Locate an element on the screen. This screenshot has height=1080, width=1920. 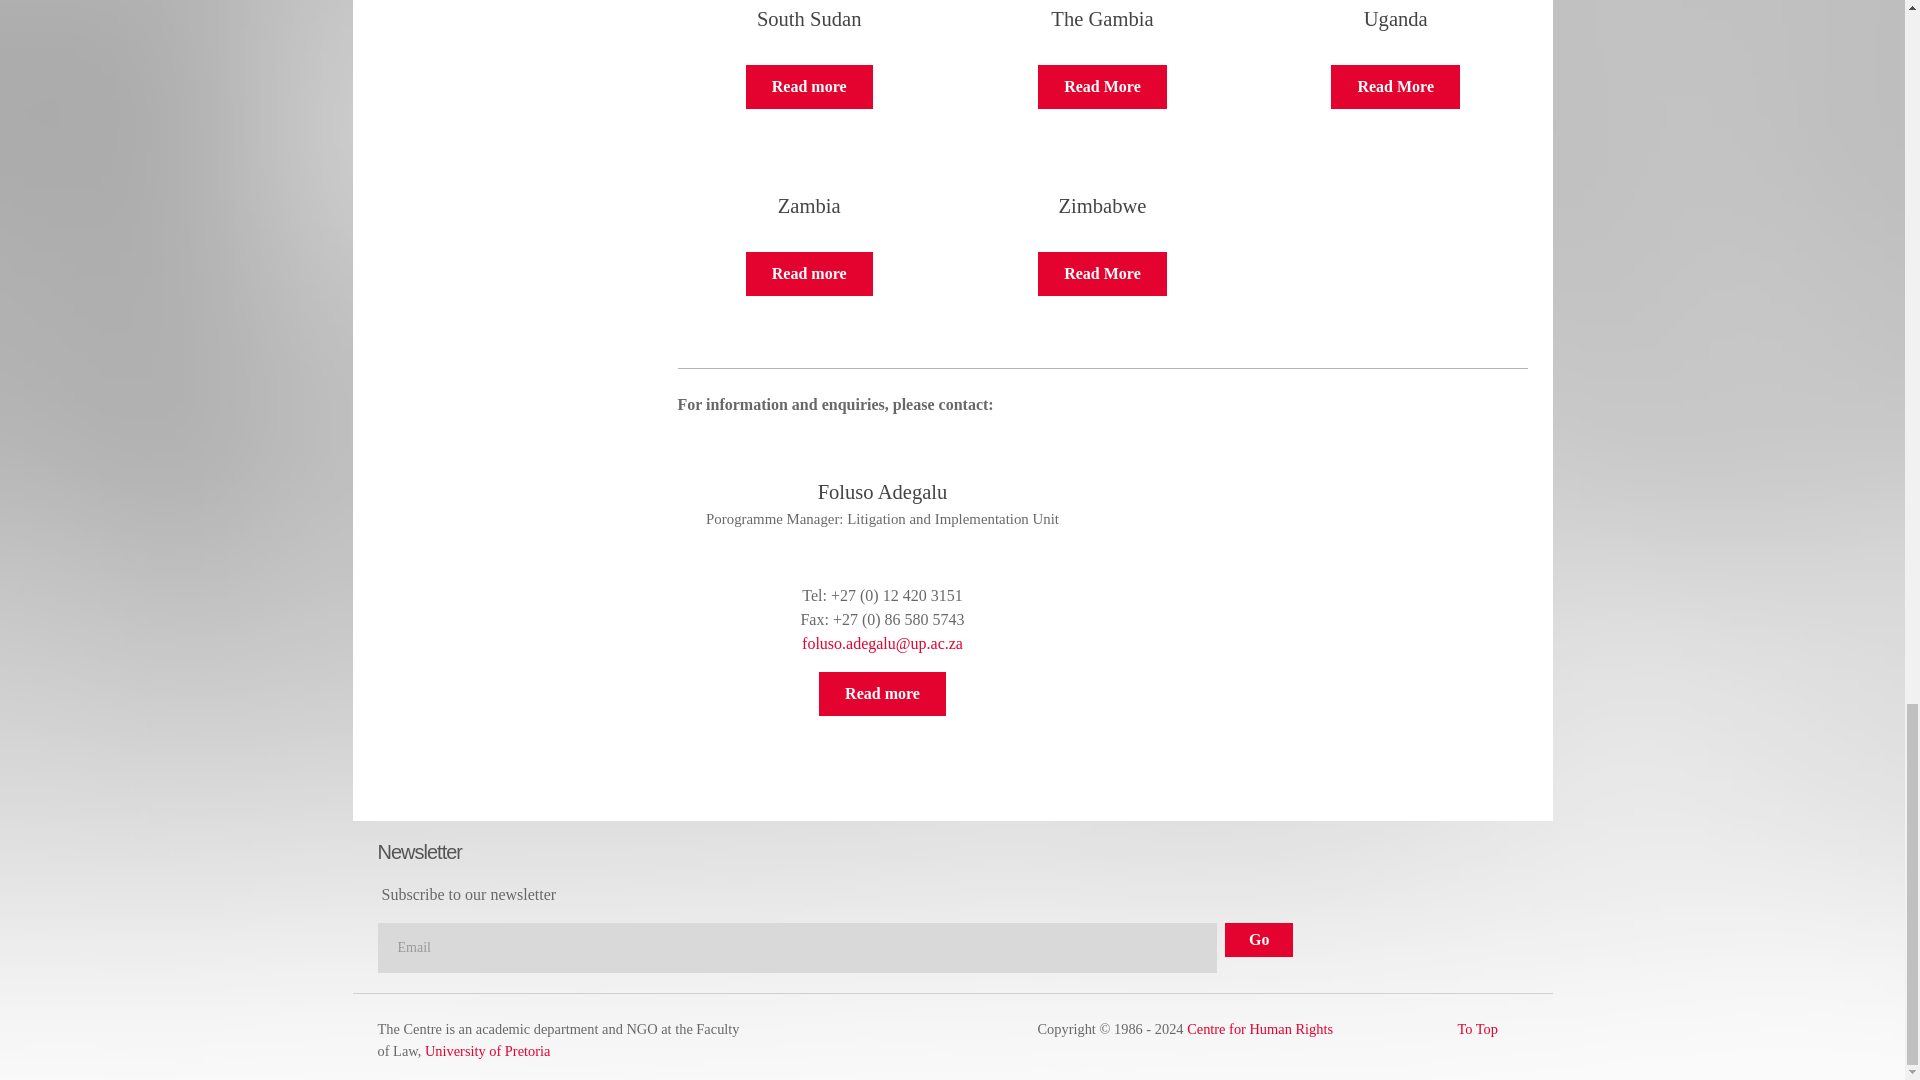
Read more is located at coordinates (1394, 86).